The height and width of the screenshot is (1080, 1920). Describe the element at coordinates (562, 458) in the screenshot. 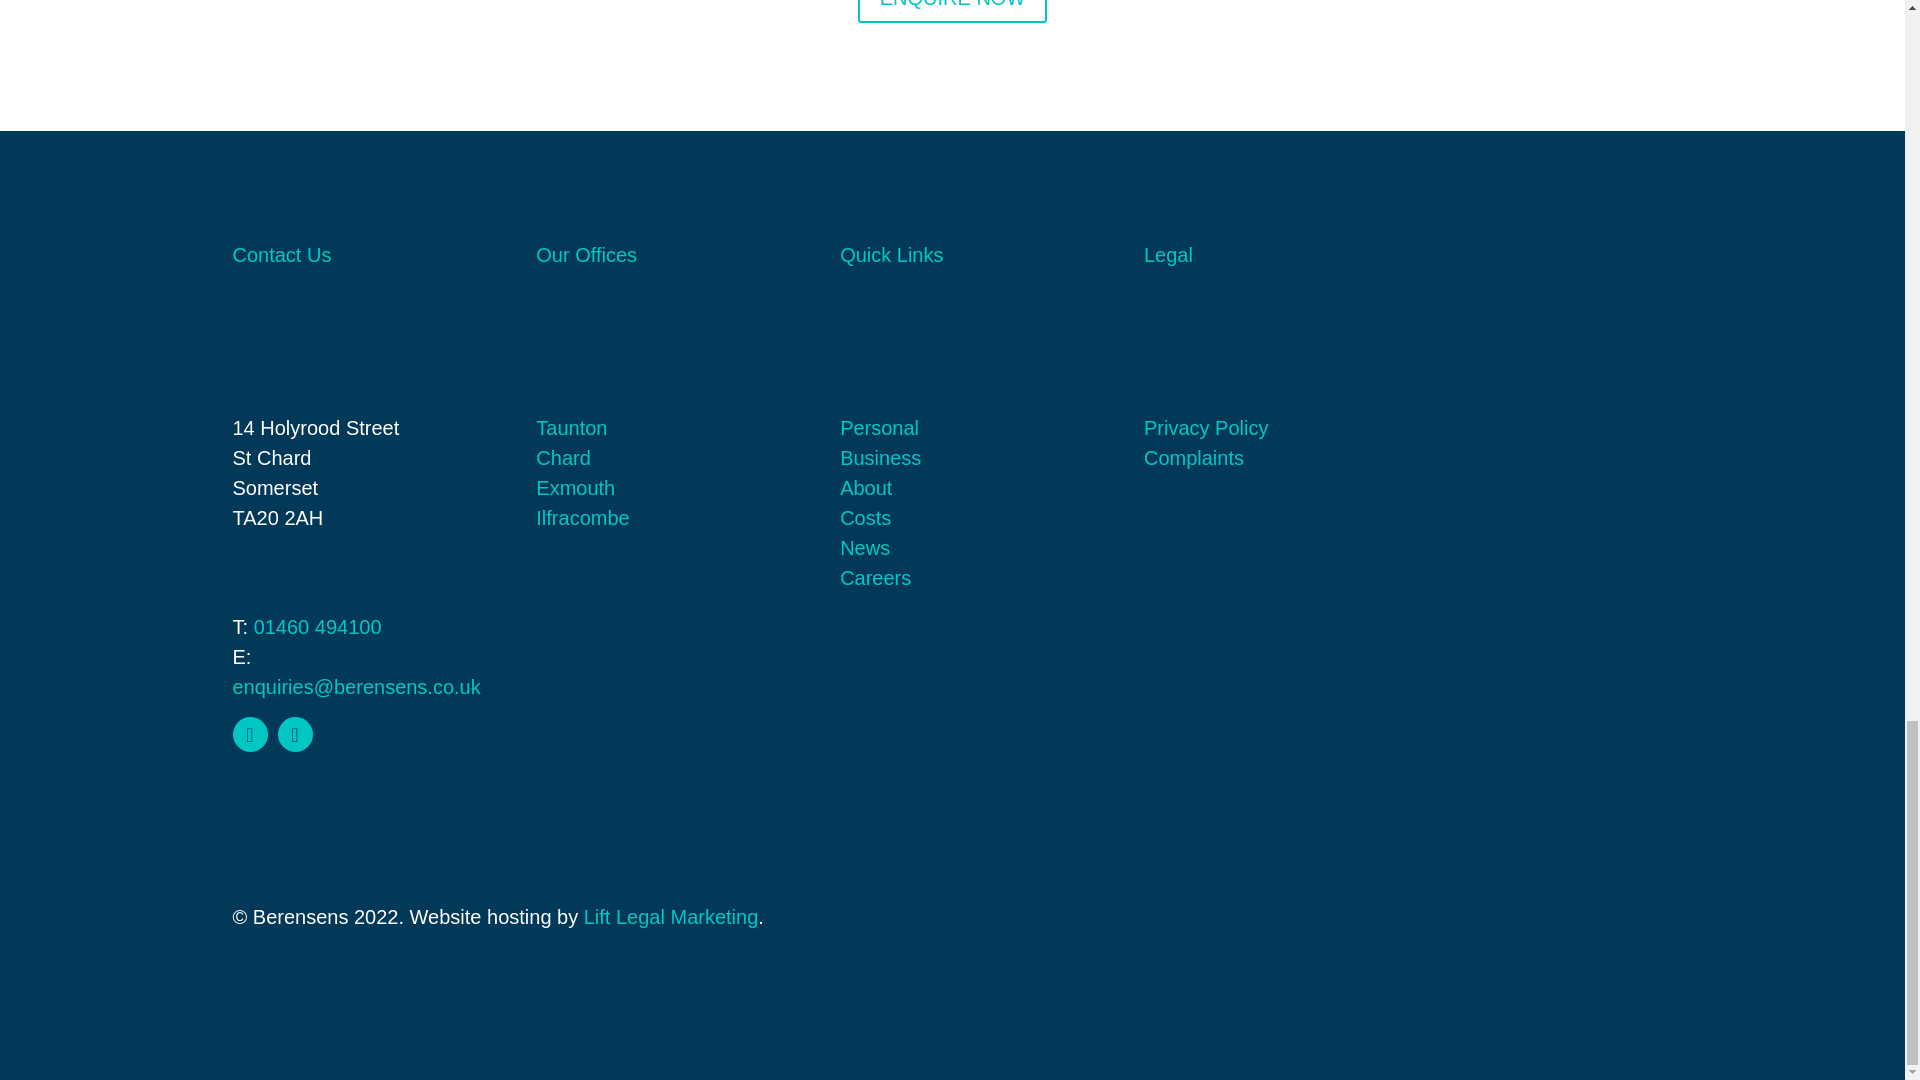

I see `Chard` at that location.